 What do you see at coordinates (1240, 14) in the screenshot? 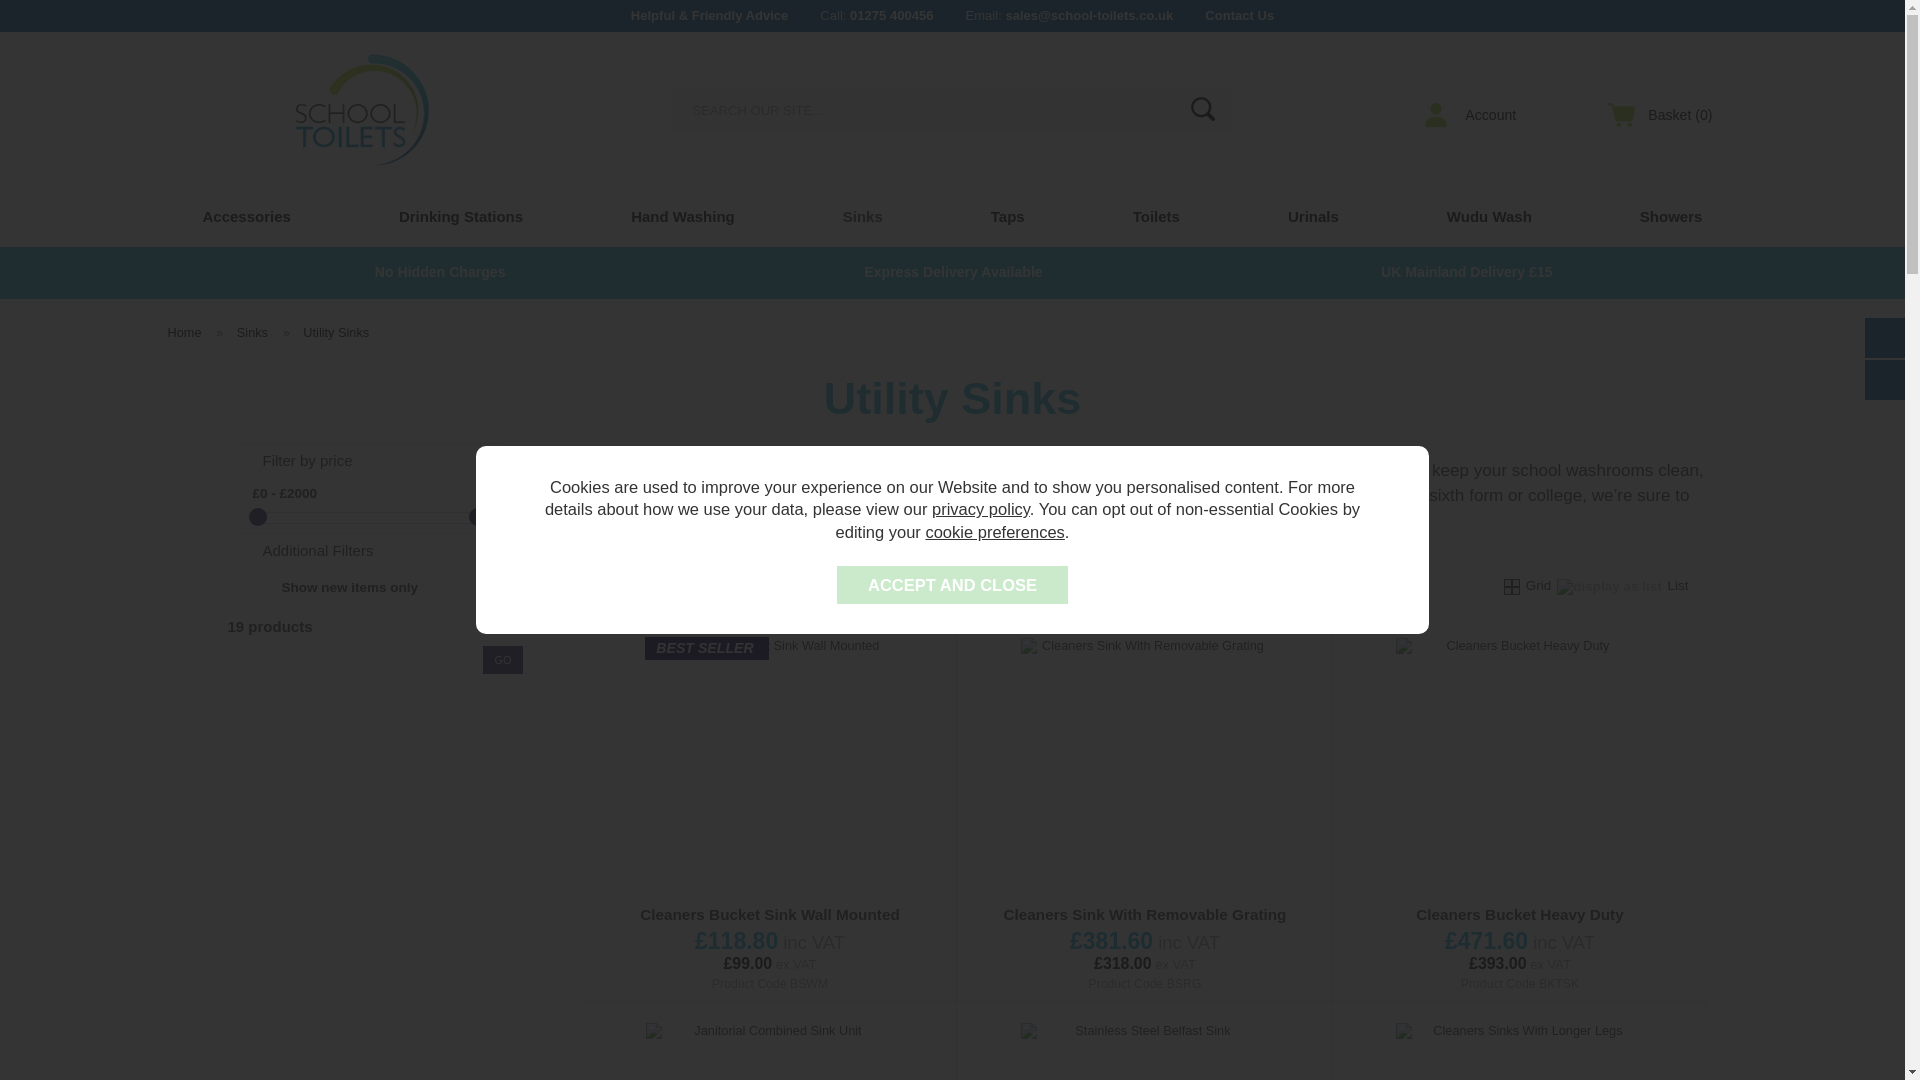
I see `Contact Us` at bounding box center [1240, 14].